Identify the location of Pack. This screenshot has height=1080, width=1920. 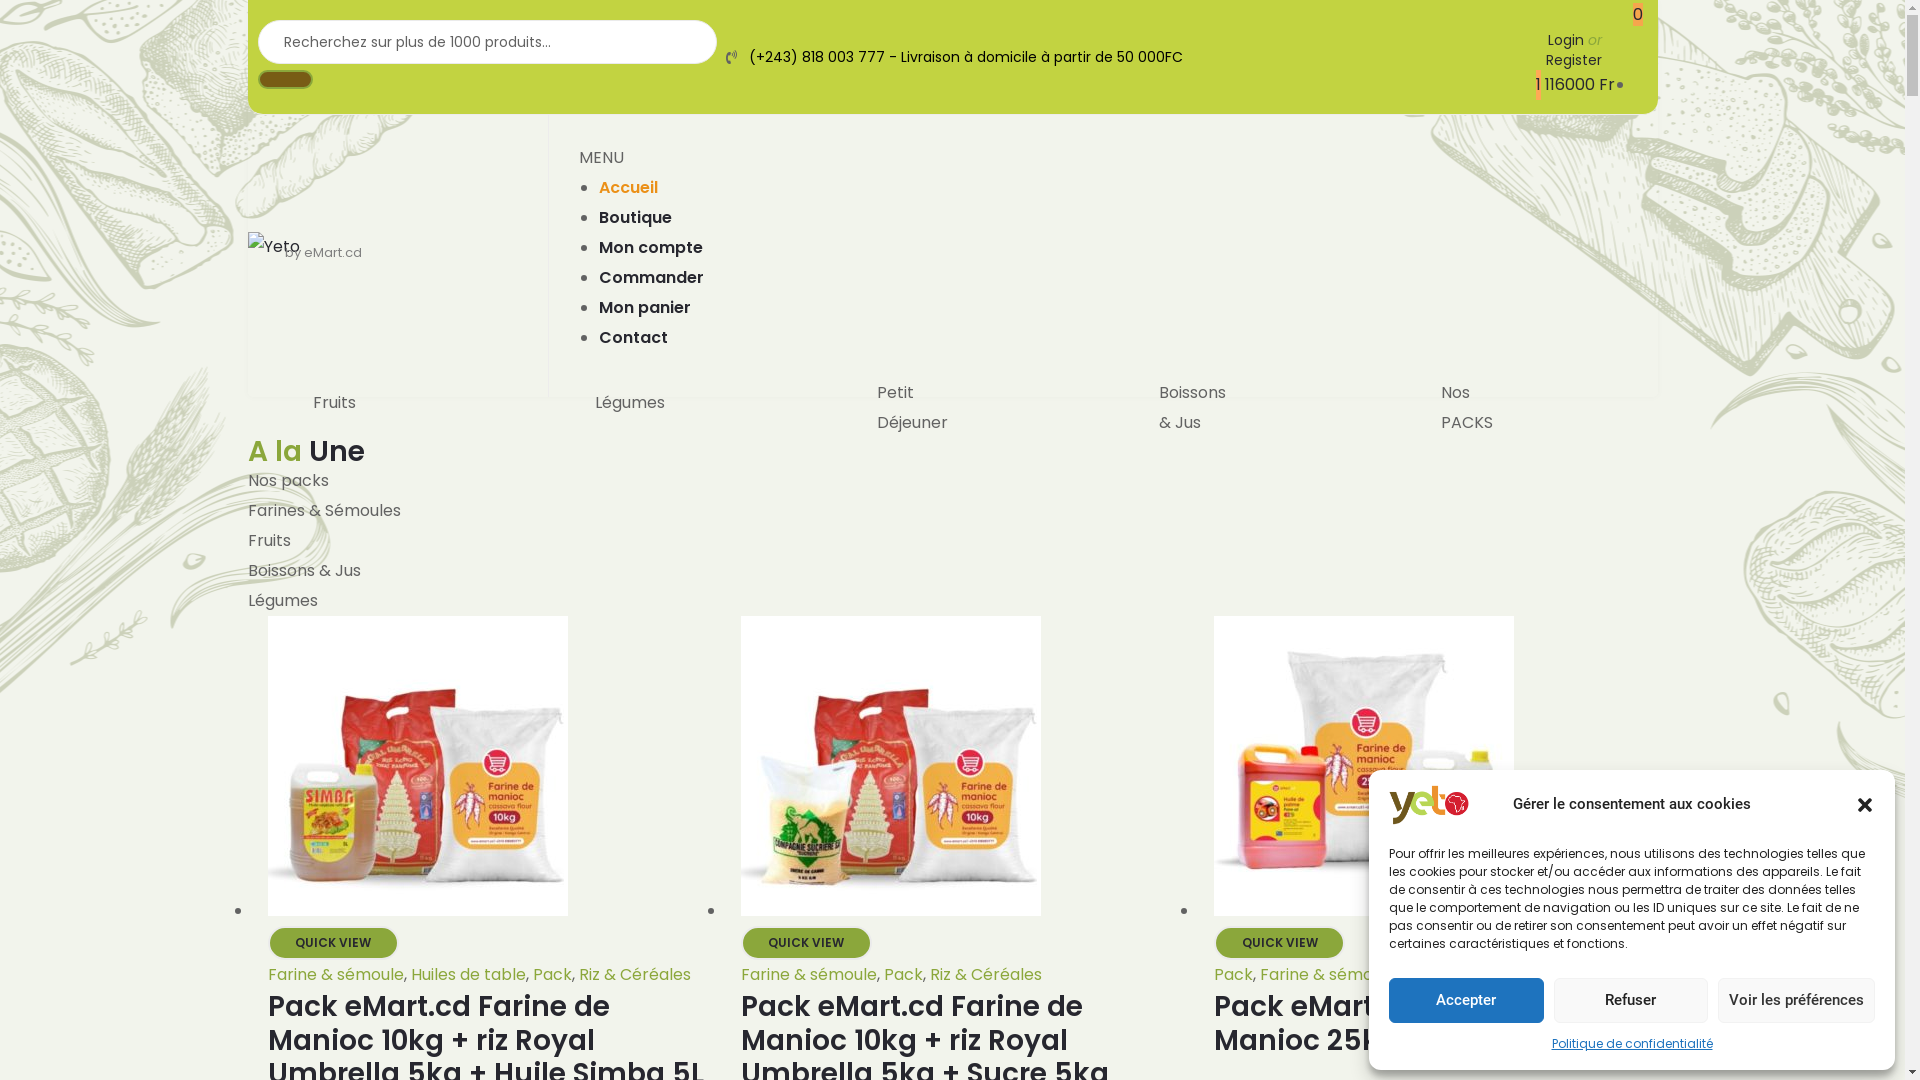
(904, 974).